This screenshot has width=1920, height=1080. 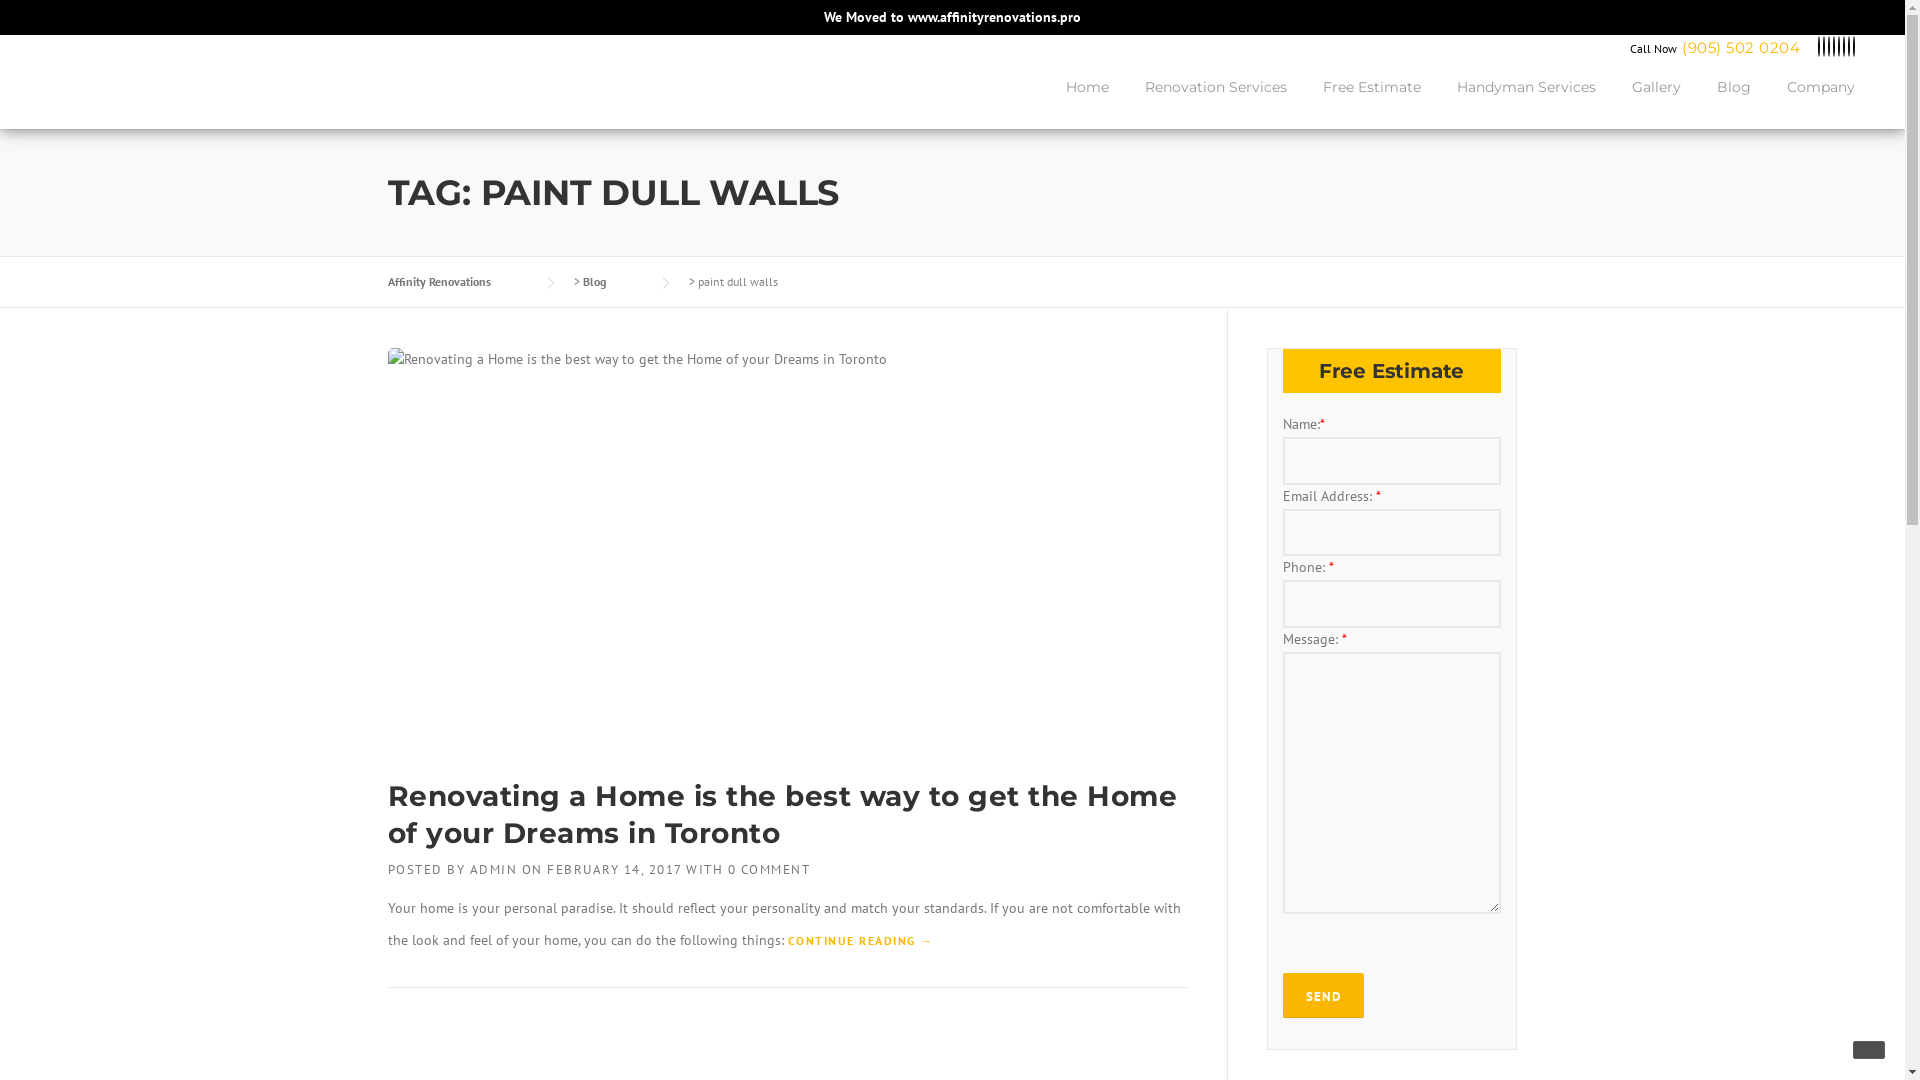 What do you see at coordinates (1812, 103) in the screenshot?
I see `Company` at bounding box center [1812, 103].